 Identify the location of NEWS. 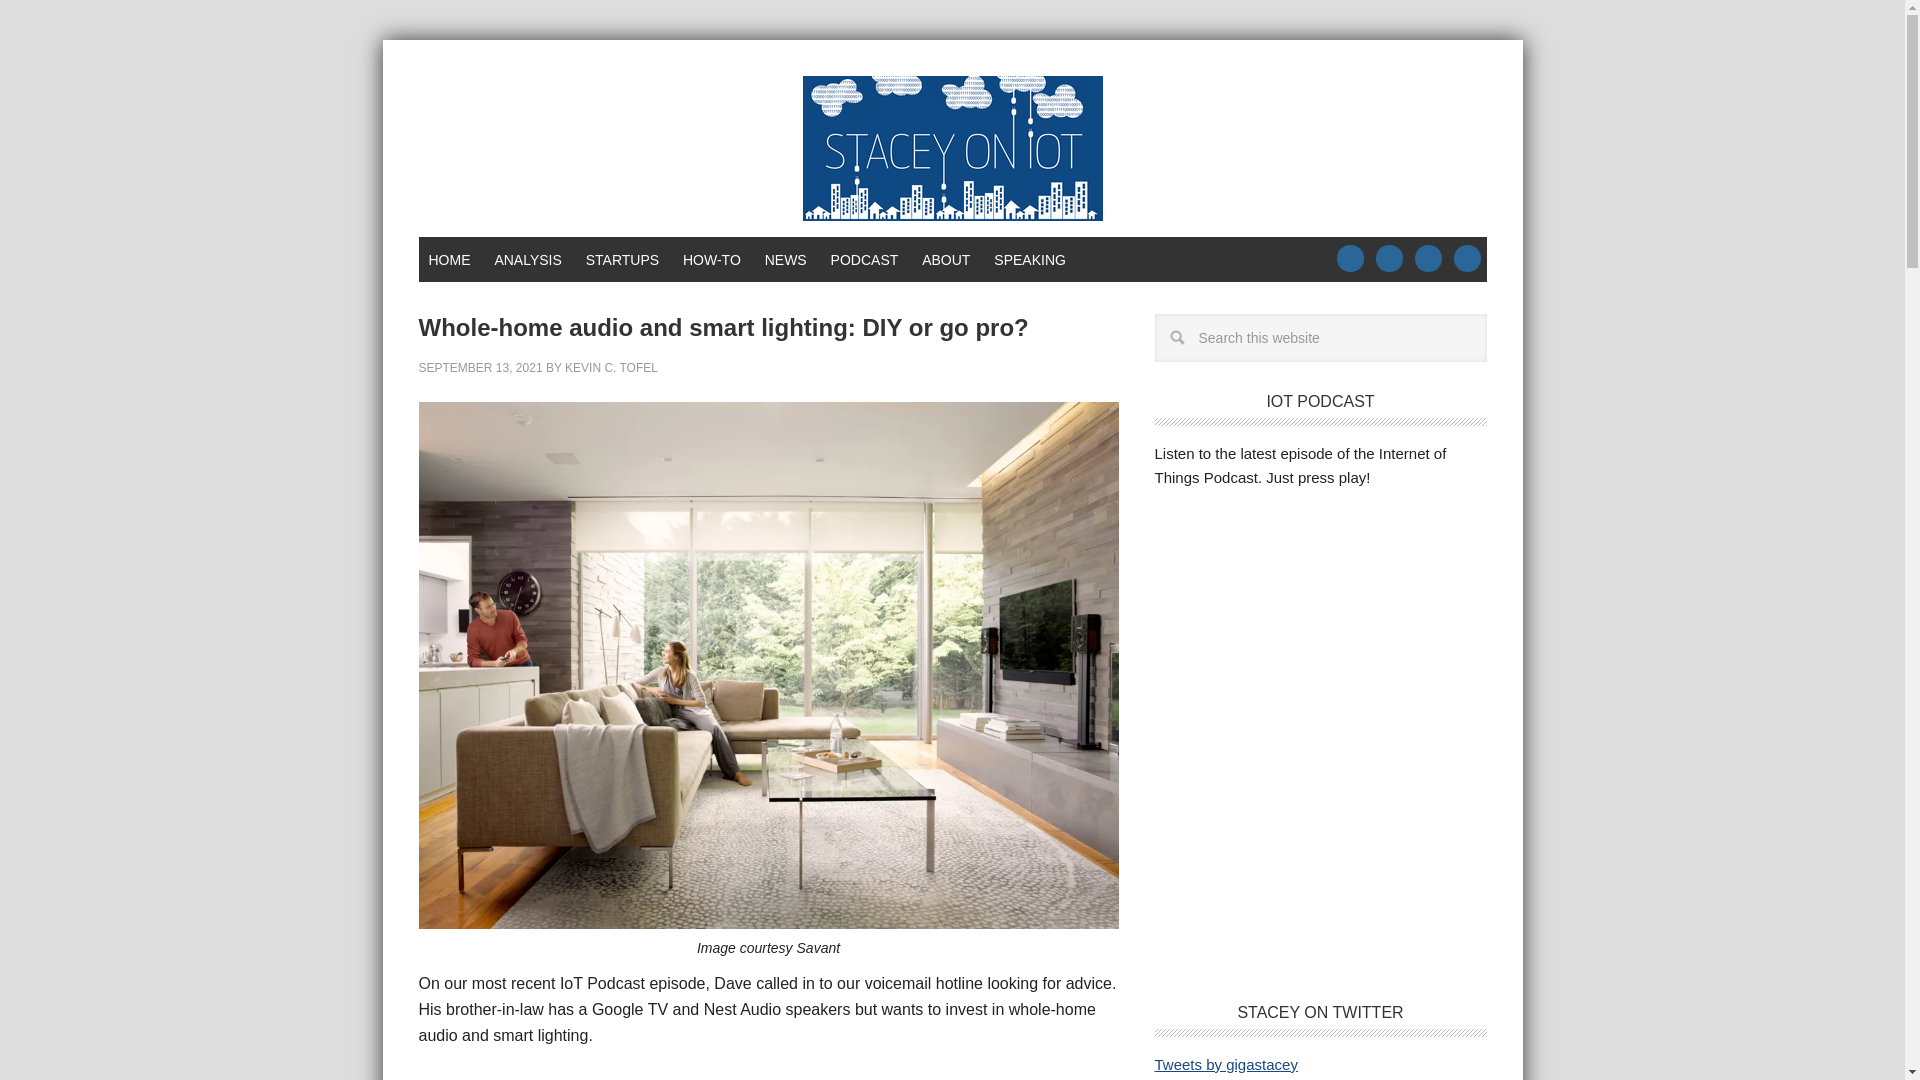
(786, 258).